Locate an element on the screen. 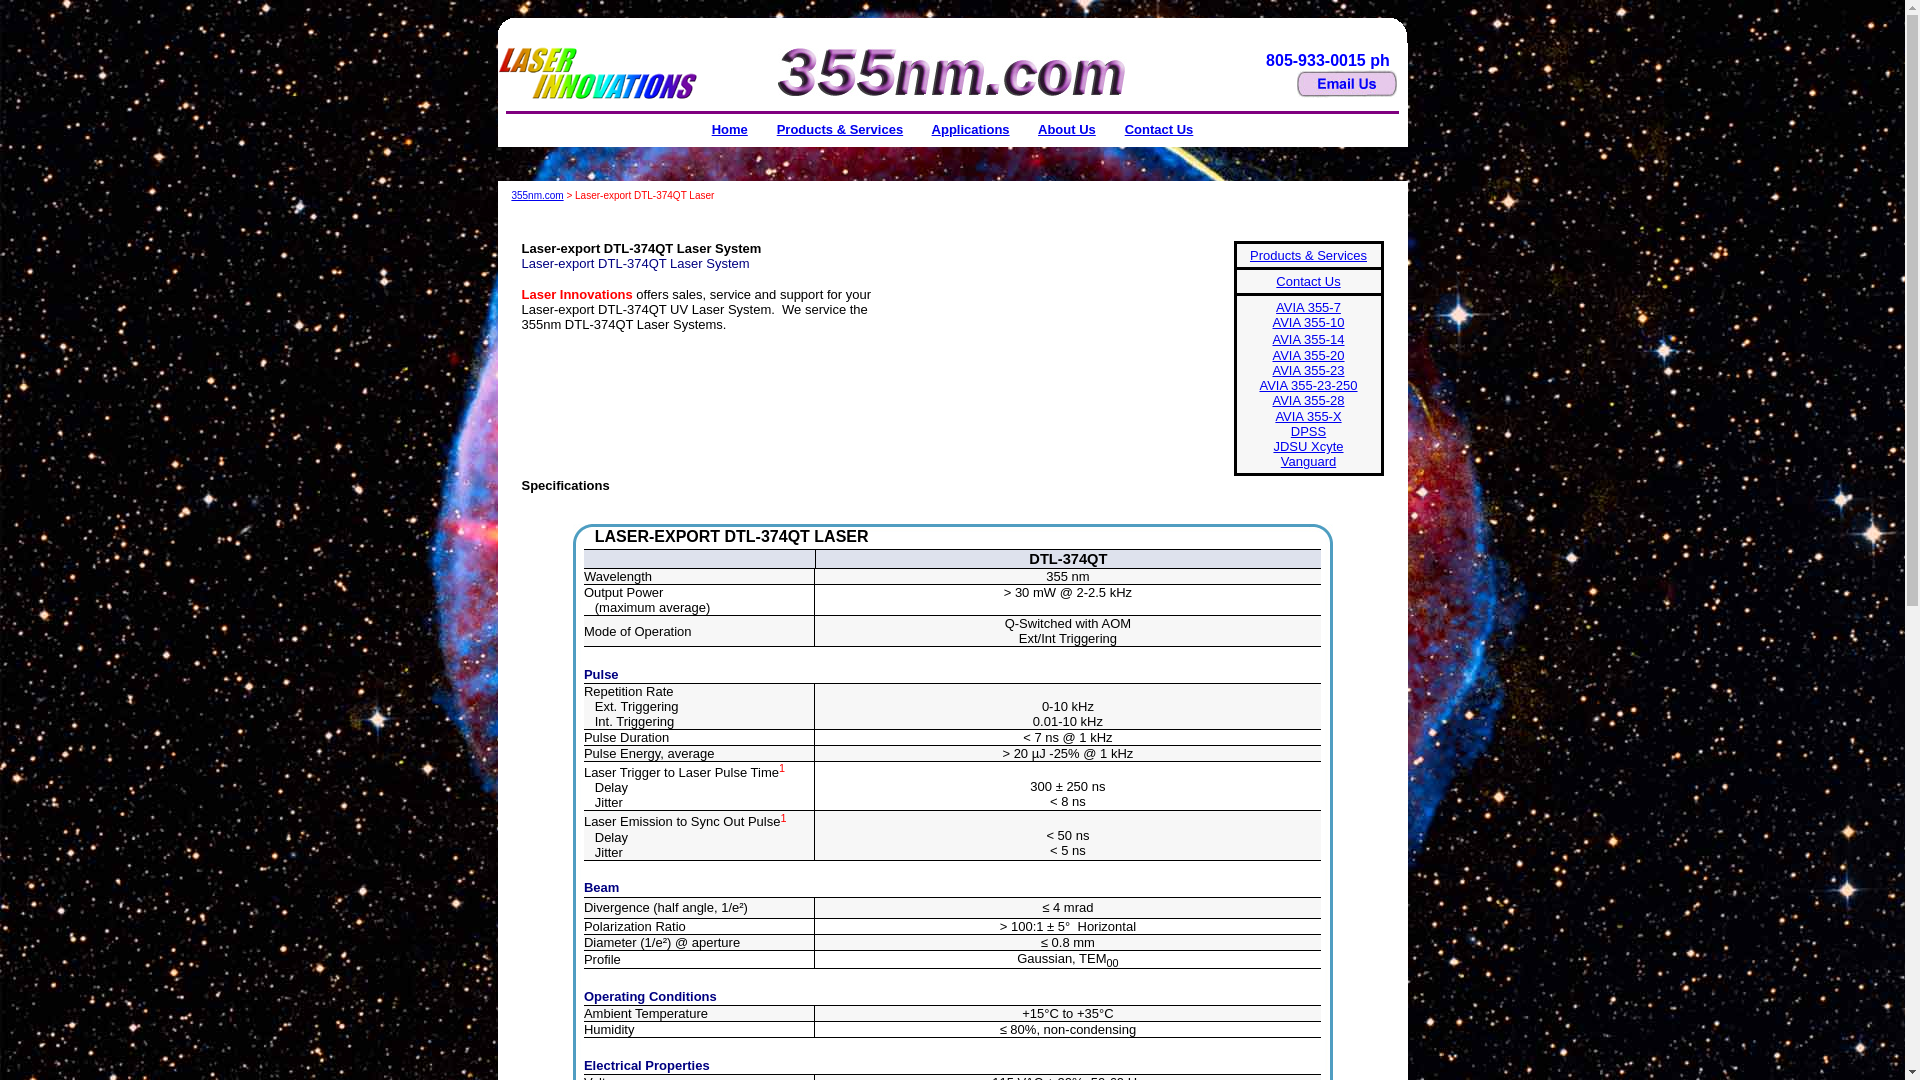  8 is located at coordinates (1340, 400).